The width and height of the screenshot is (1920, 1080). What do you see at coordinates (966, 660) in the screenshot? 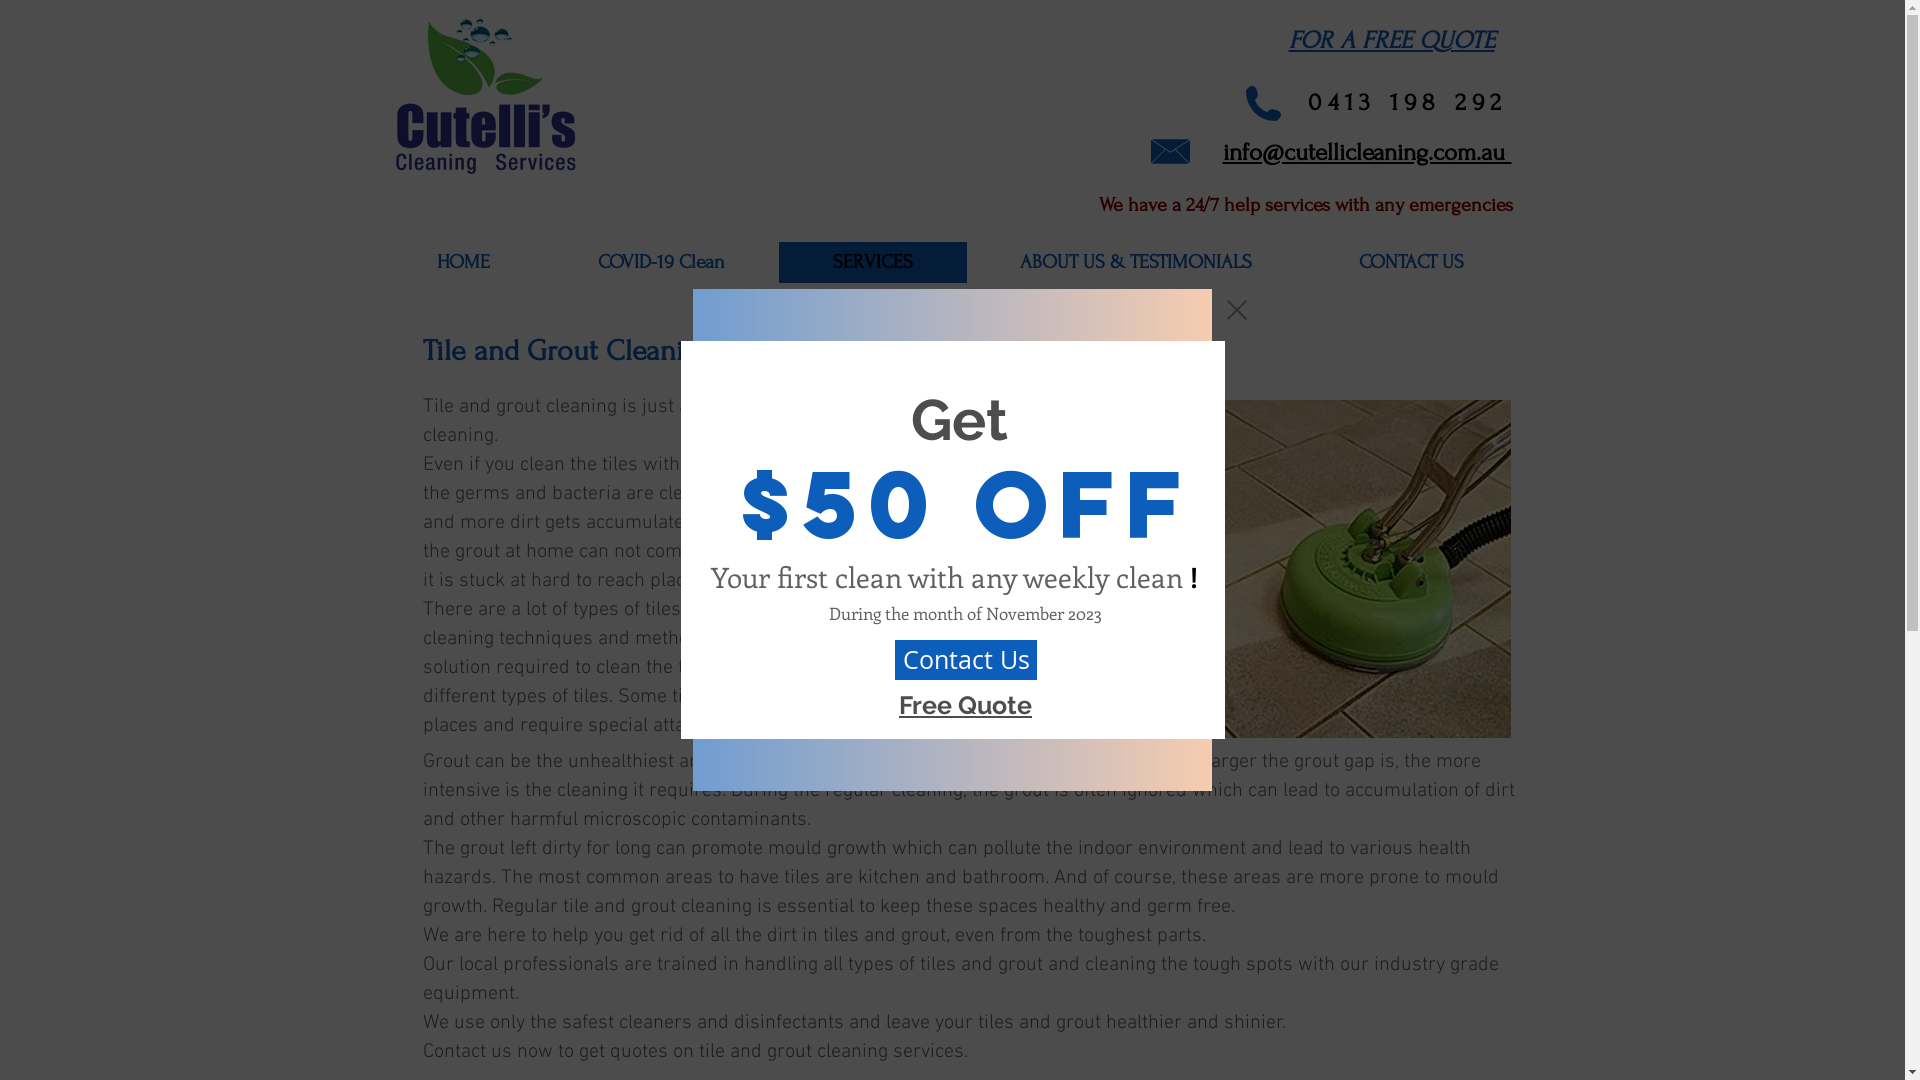
I see `Contact Us` at bounding box center [966, 660].